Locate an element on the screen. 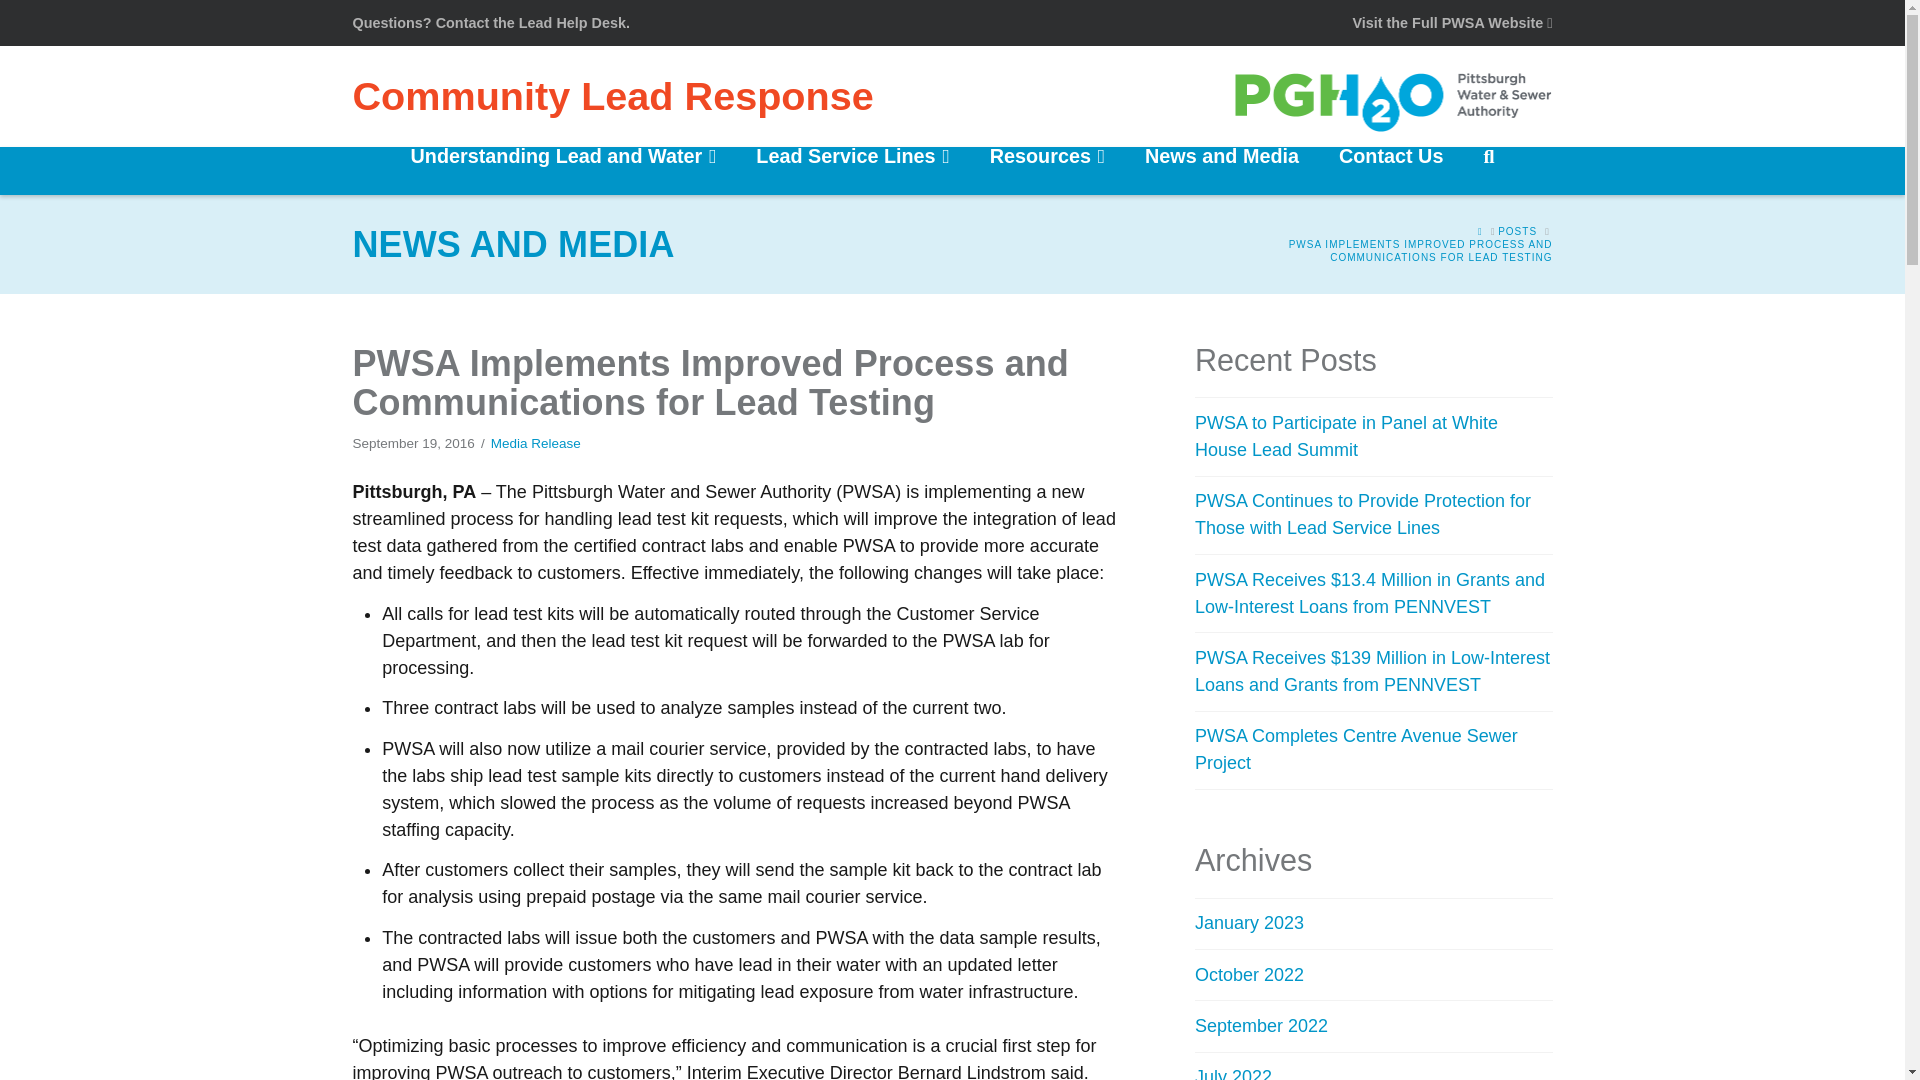 The height and width of the screenshot is (1080, 1920). Resources is located at coordinates (1047, 170).